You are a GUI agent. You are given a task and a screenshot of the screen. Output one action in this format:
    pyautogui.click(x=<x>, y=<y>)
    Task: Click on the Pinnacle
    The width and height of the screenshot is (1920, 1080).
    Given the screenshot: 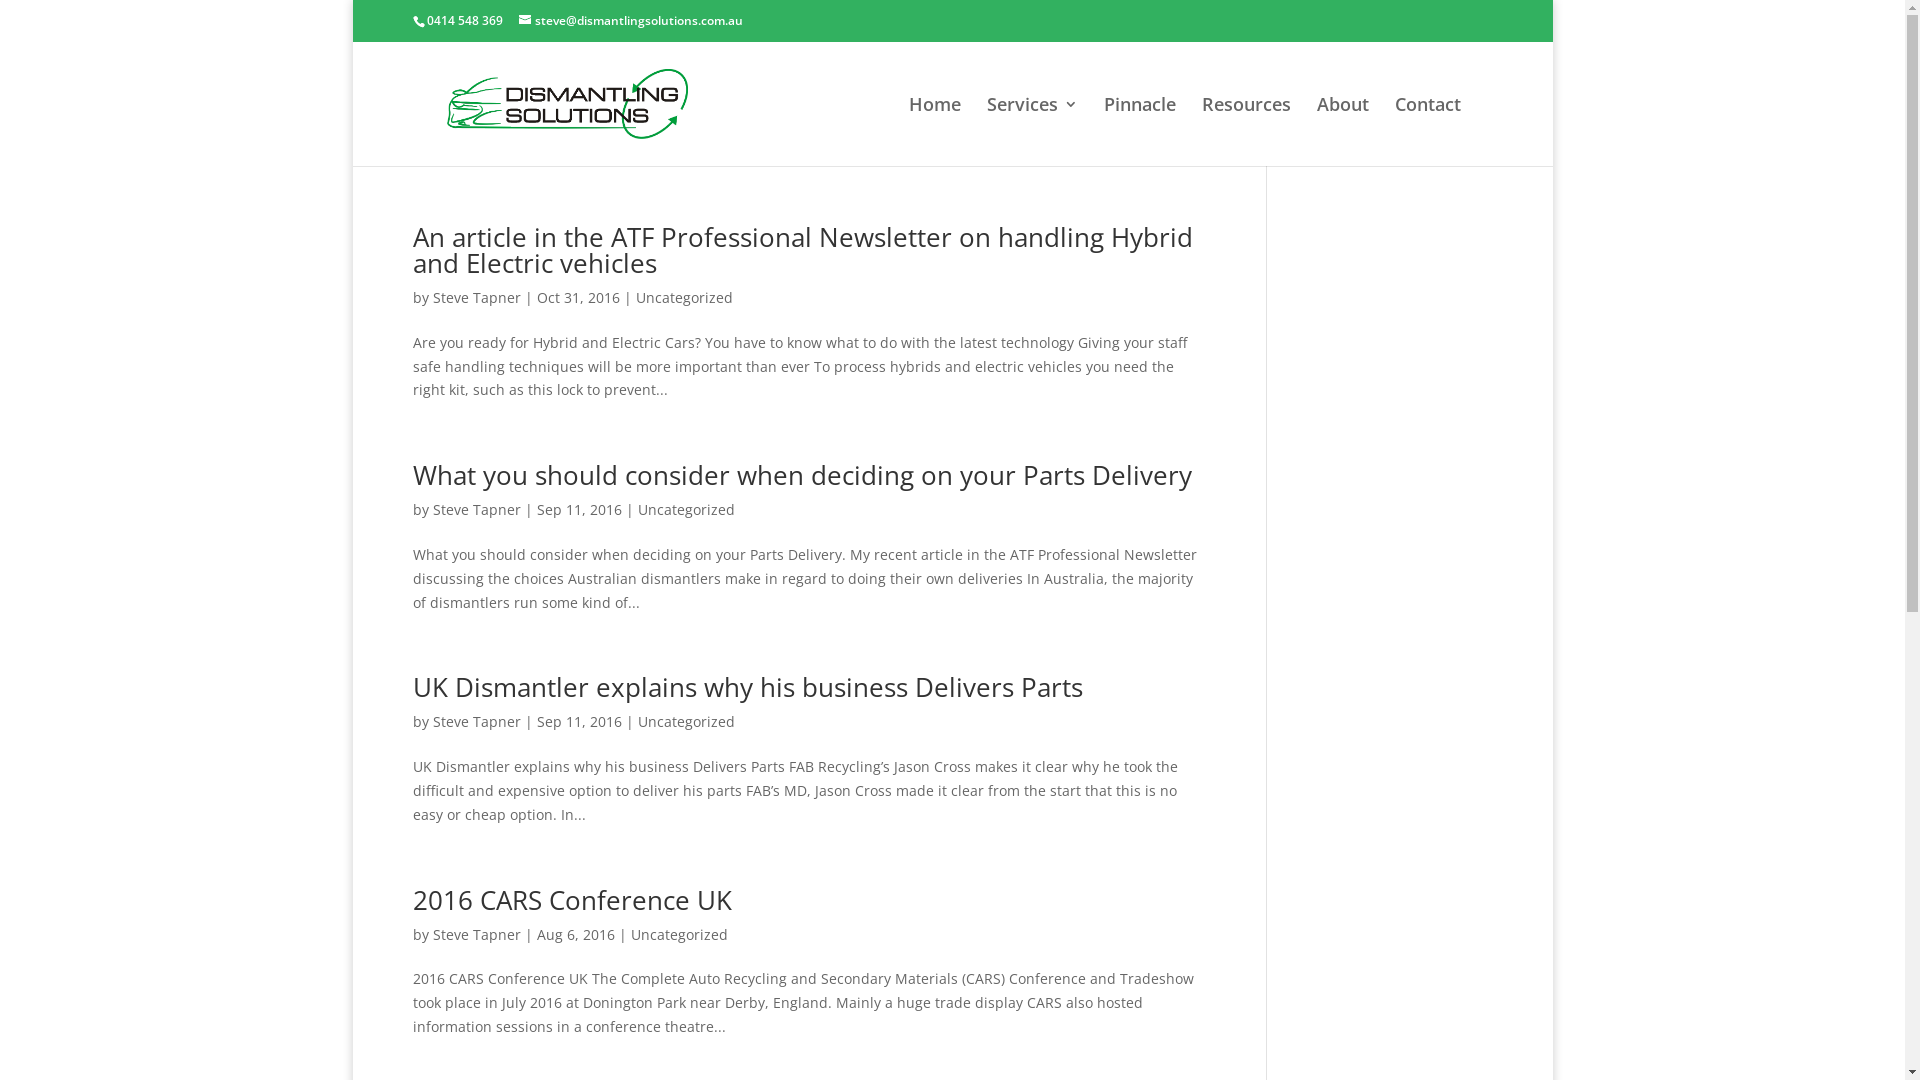 What is the action you would take?
    pyautogui.click(x=1140, y=132)
    